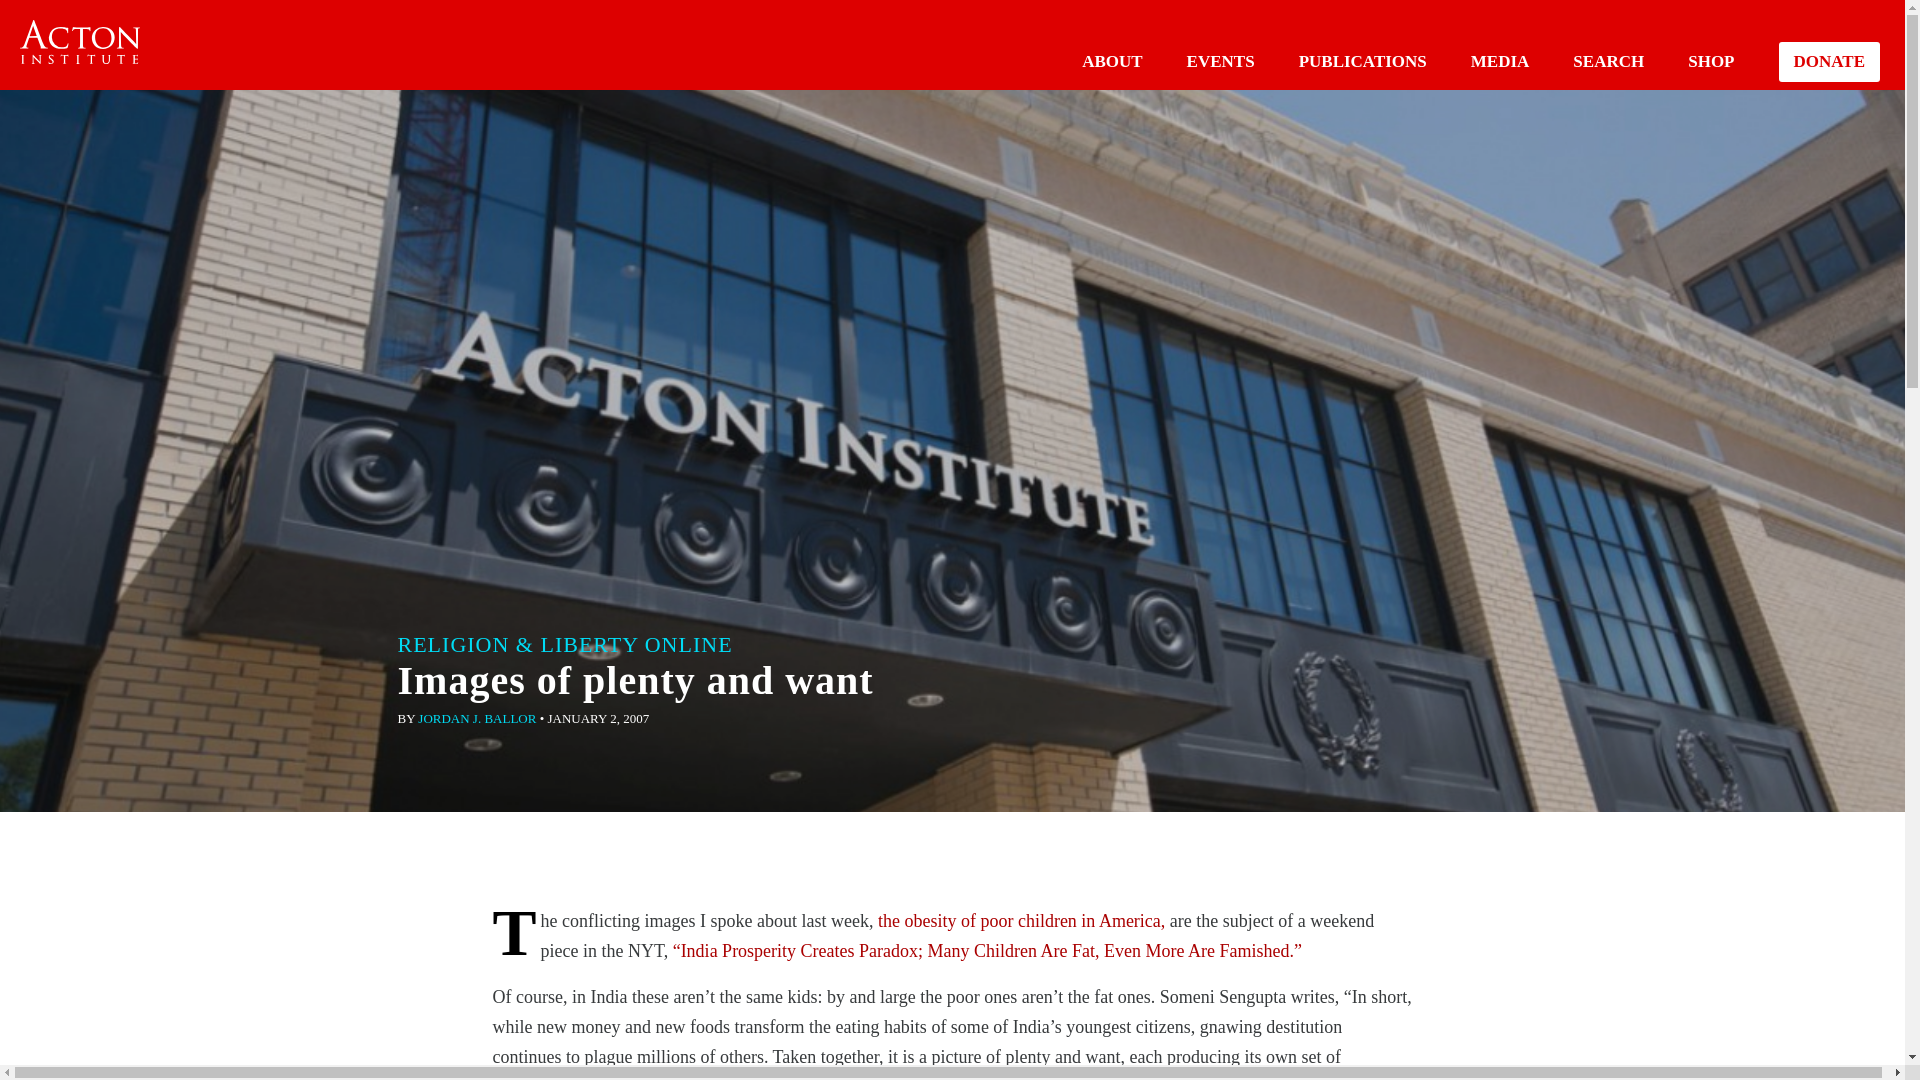  What do you see at coordinates (1608, 61) in the screenshot?
I see `SEARCH` at bounding box center [1608, 61].